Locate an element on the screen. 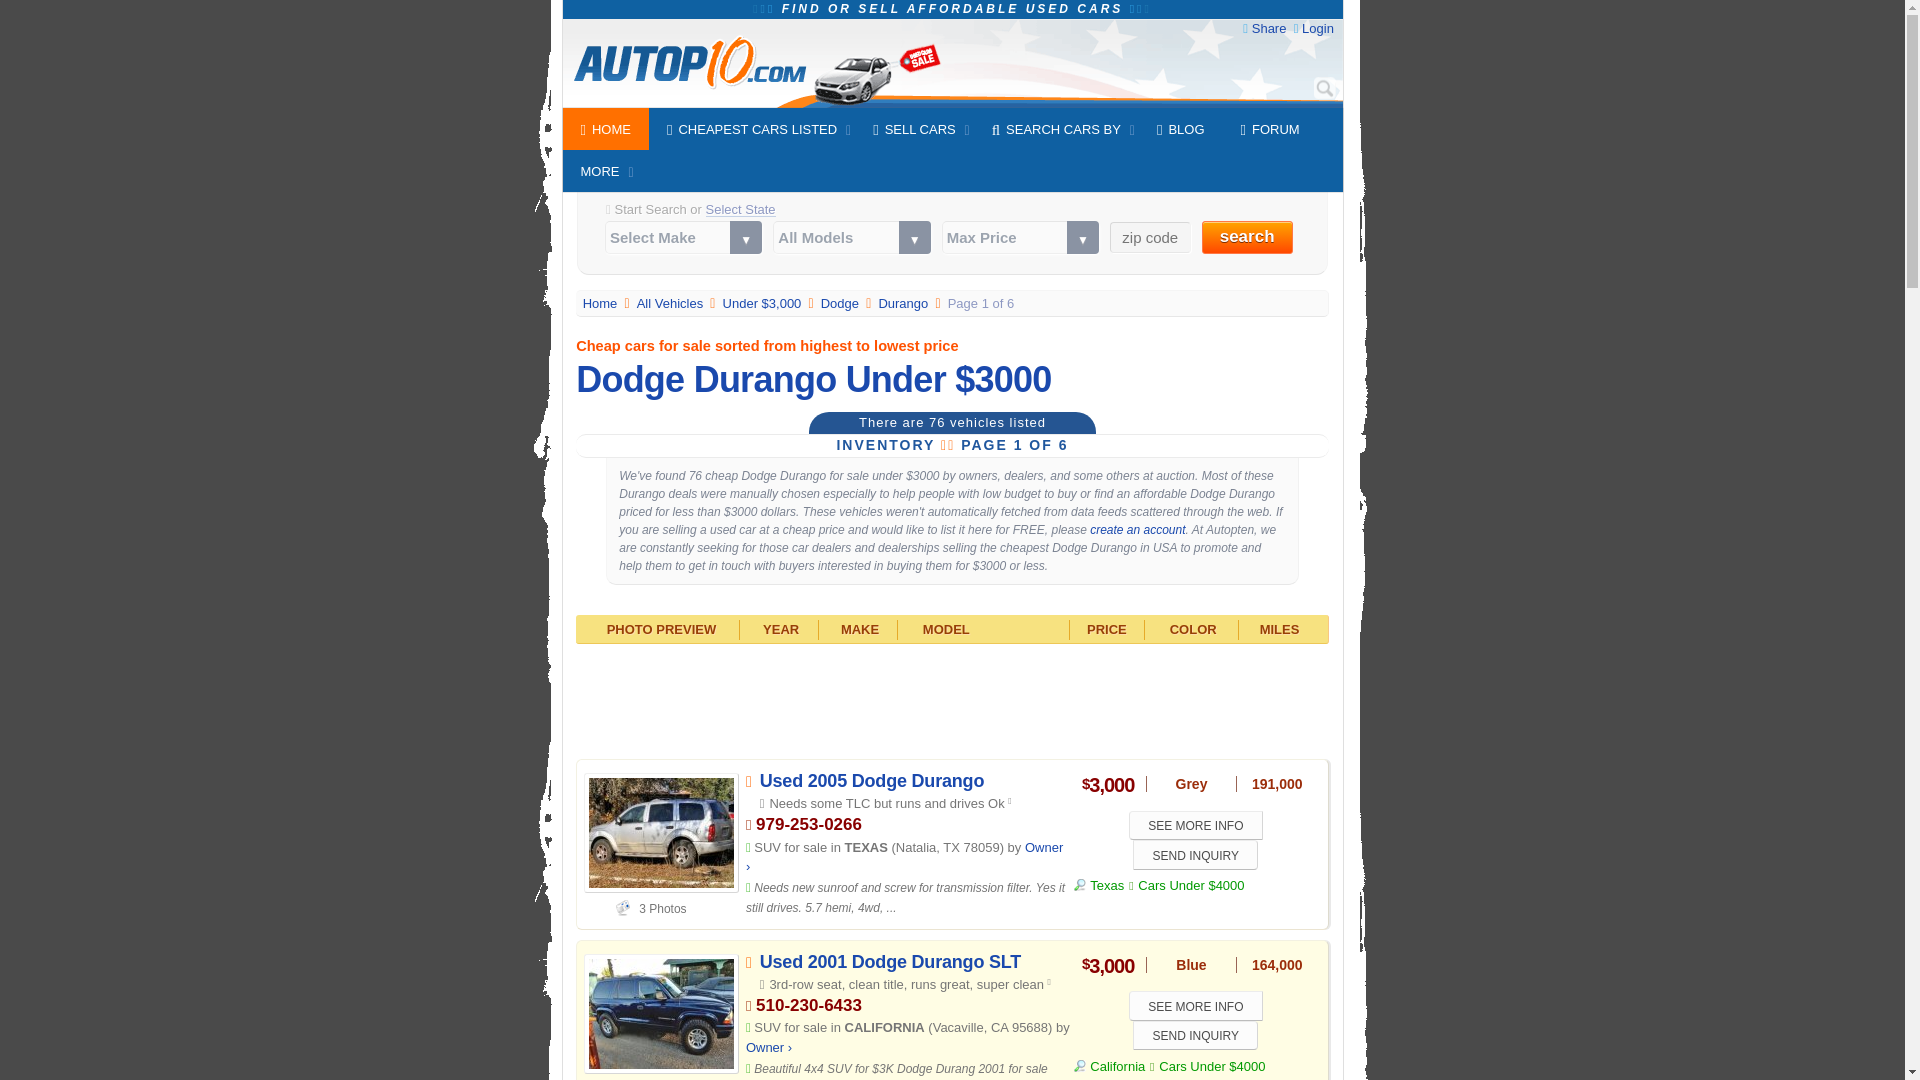 The width and height of the screenshot is (1920, 1080). Texas is located at coordinates (1098, 886).